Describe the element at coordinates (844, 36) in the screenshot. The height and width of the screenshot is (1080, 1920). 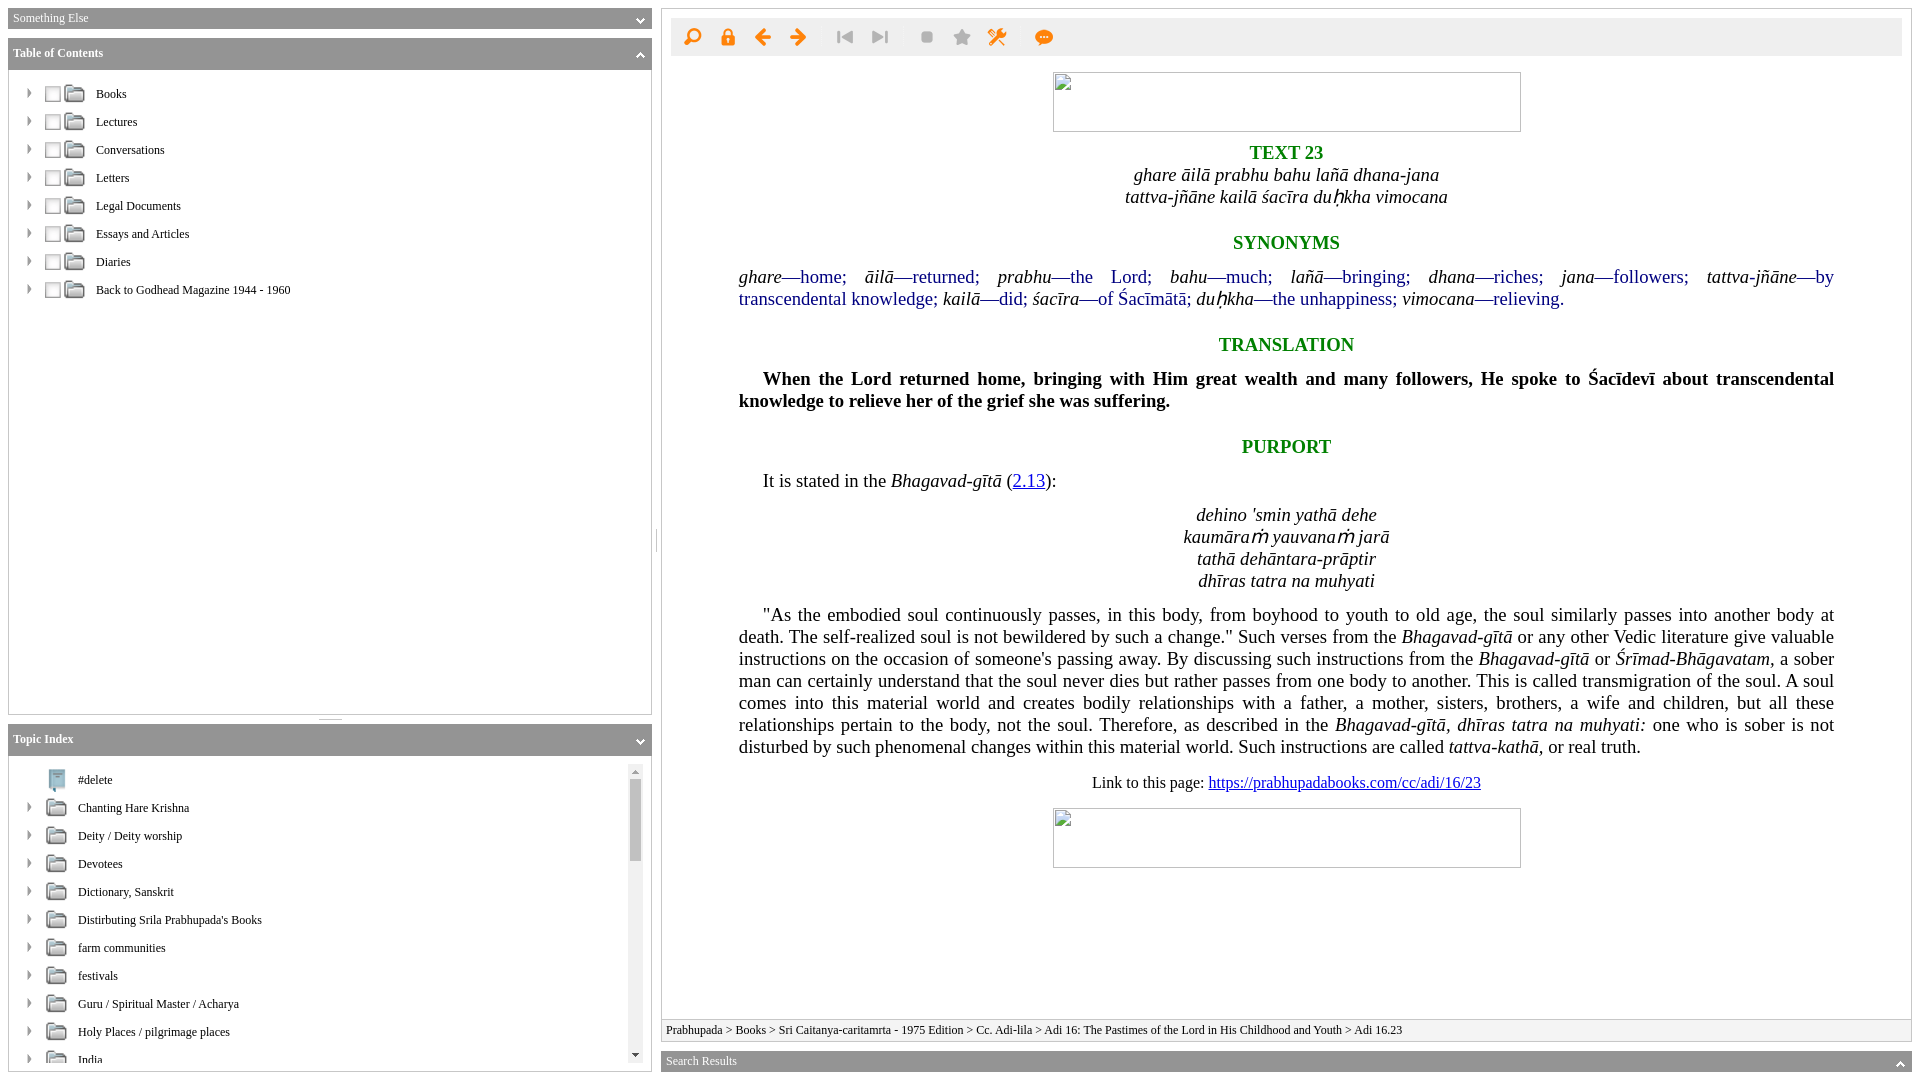
I see `Previous Search Hit` at that location.